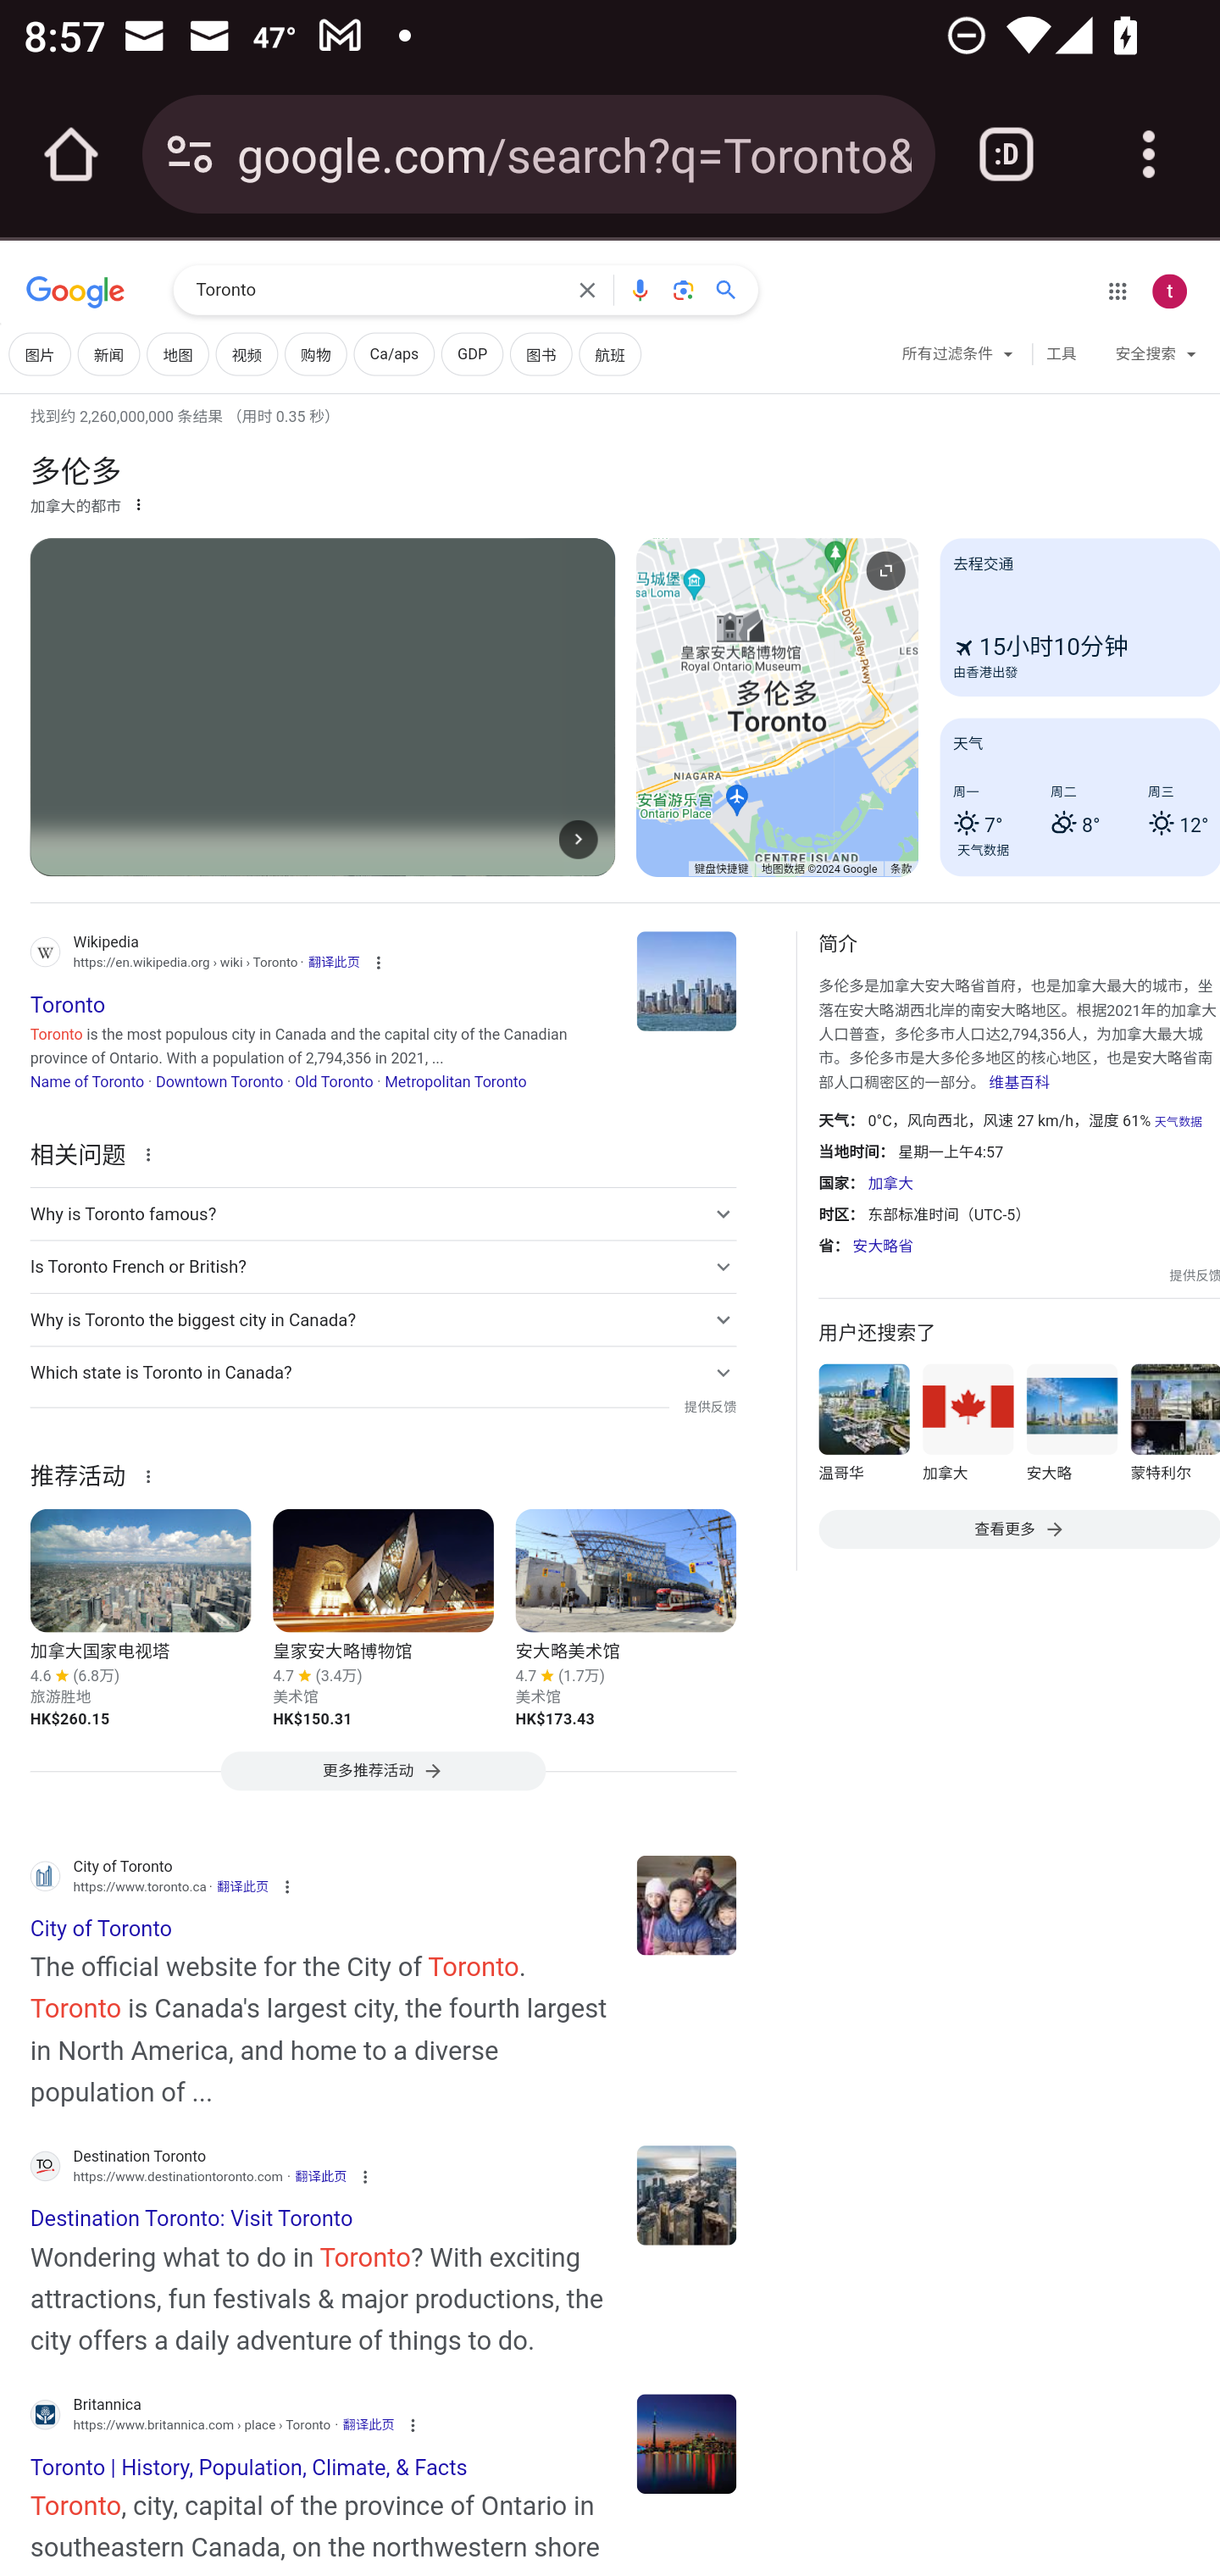 Image resolution: width=1220 pixels, height=2576 pixels. I want to click on Toronto, so click(686, 2443).